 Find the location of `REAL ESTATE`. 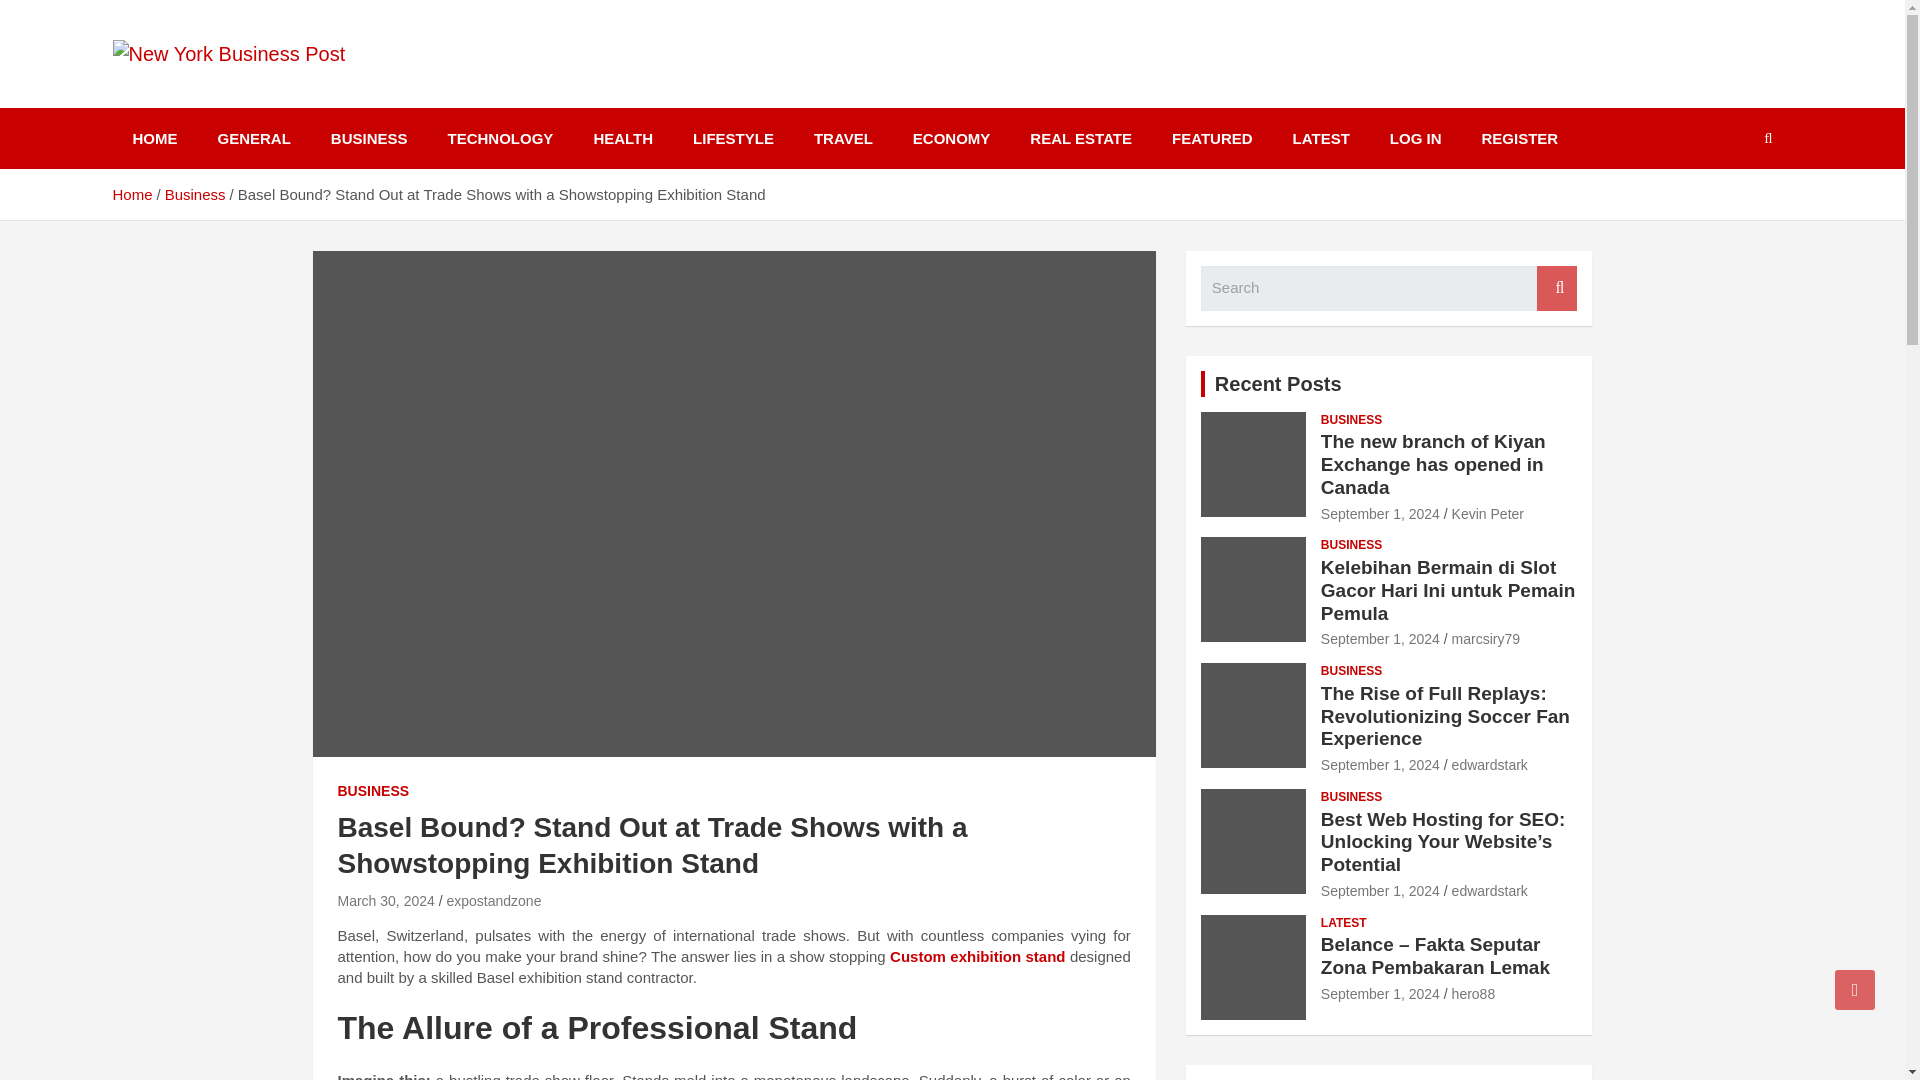

REAL ESTATE is located at coordinates (1080, 138).